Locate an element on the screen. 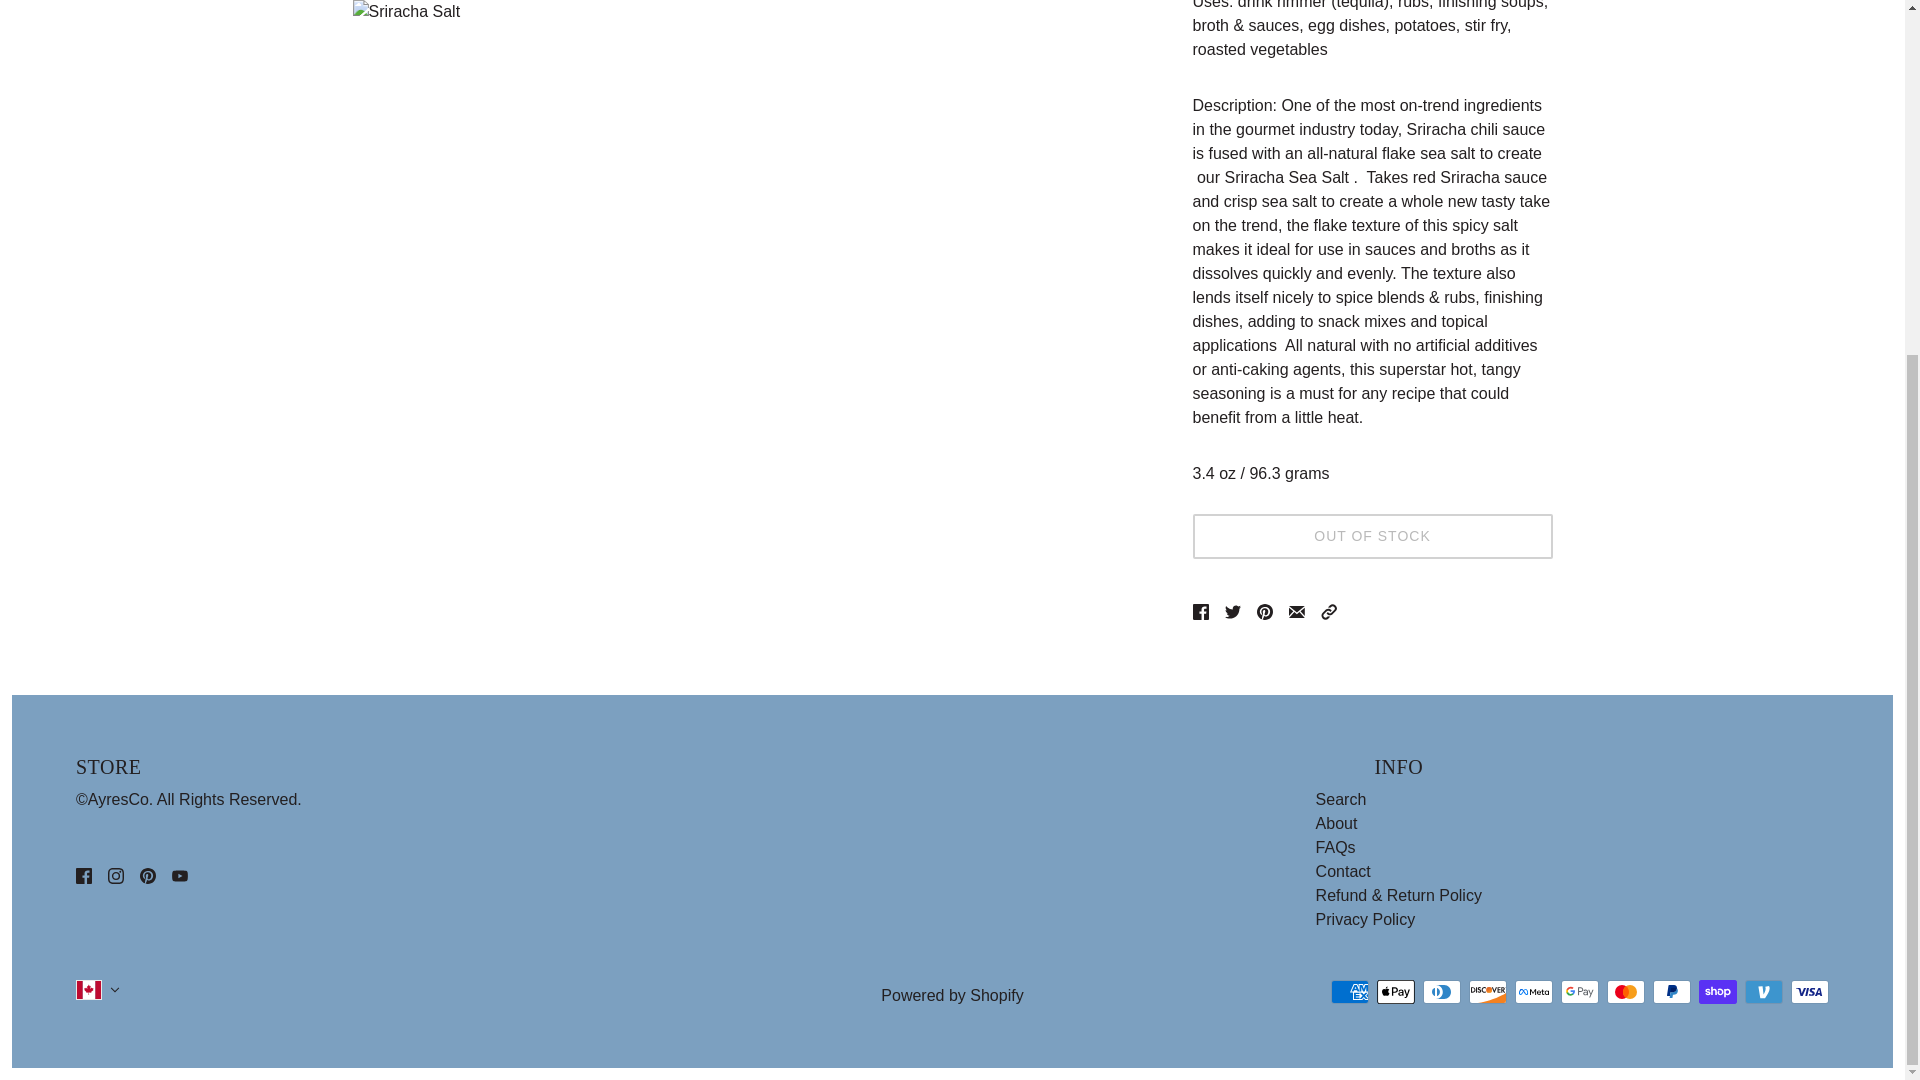  Privacy Policy is located at coordinates (1366, 919).